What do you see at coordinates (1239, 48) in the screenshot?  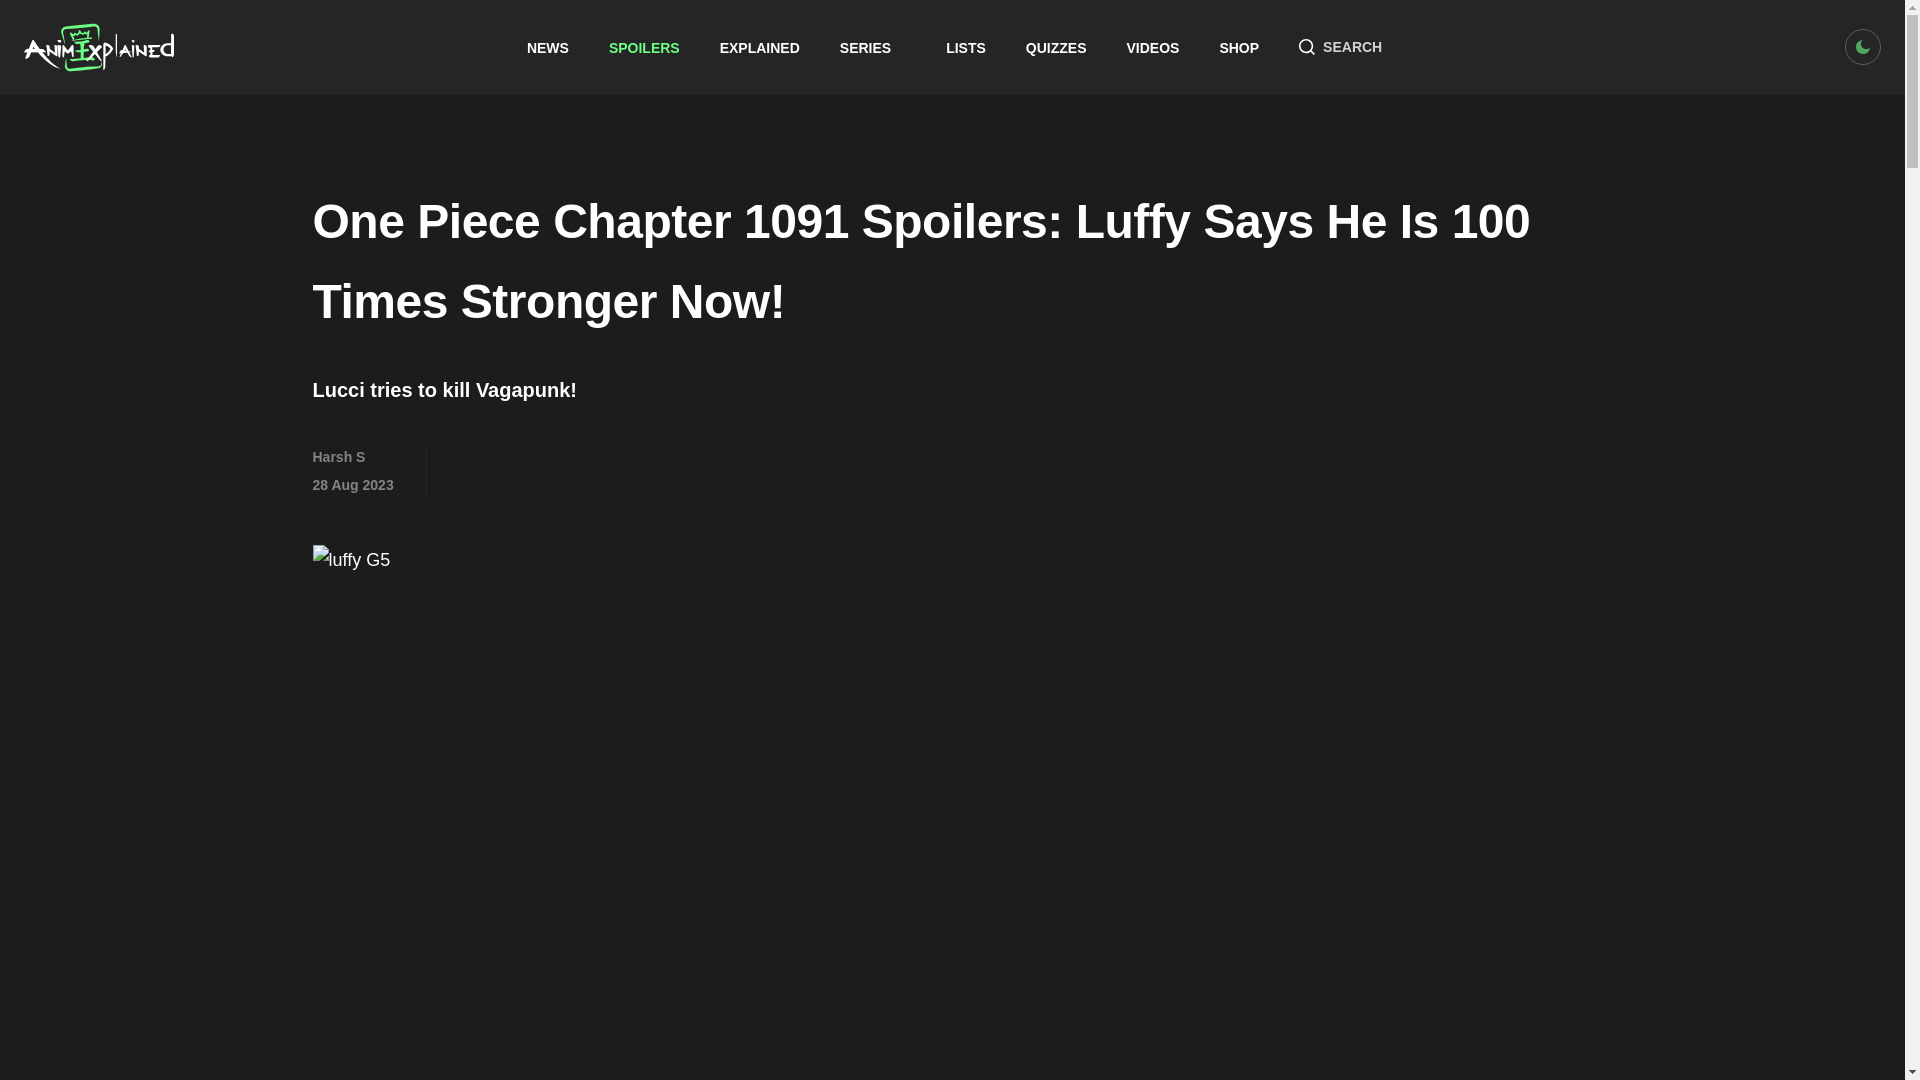 I see `SHOP` at bounding box center [1239, 48].